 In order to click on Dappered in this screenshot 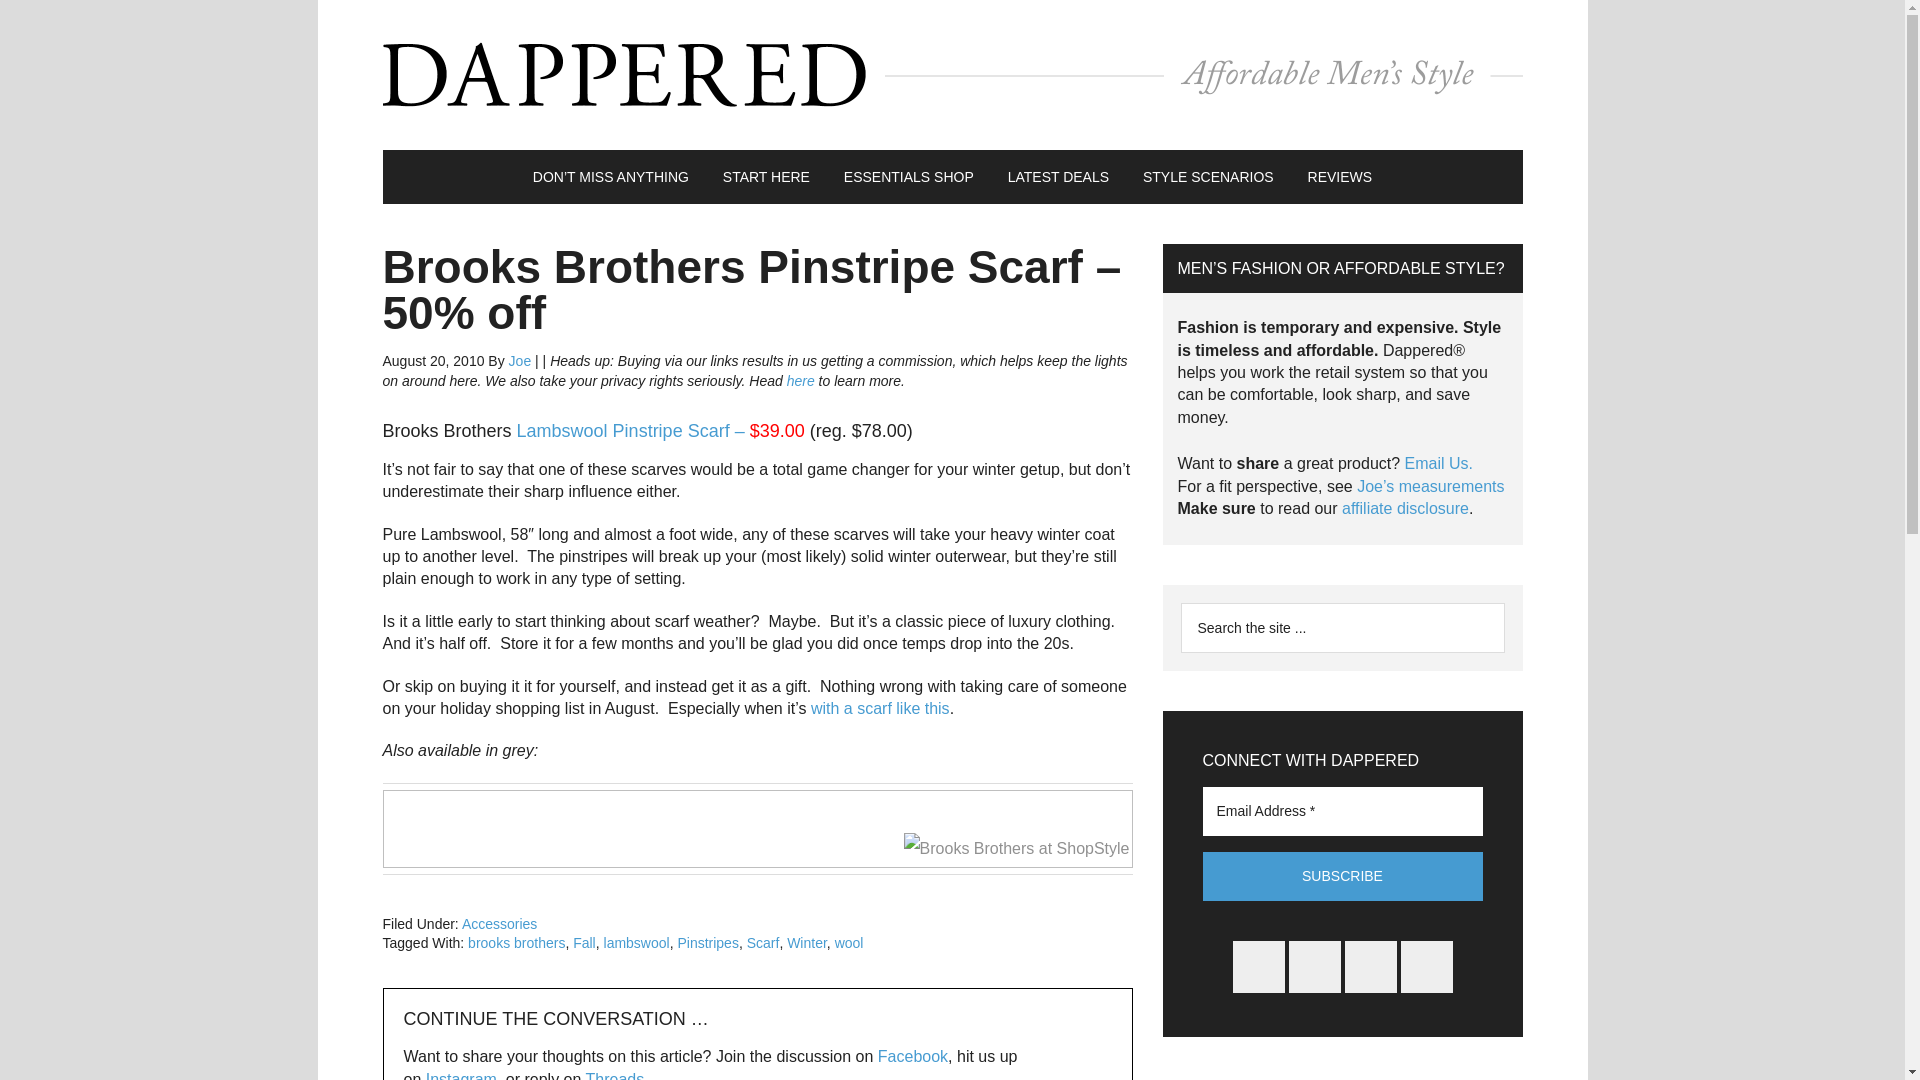, I will do `click(952, 74)`.